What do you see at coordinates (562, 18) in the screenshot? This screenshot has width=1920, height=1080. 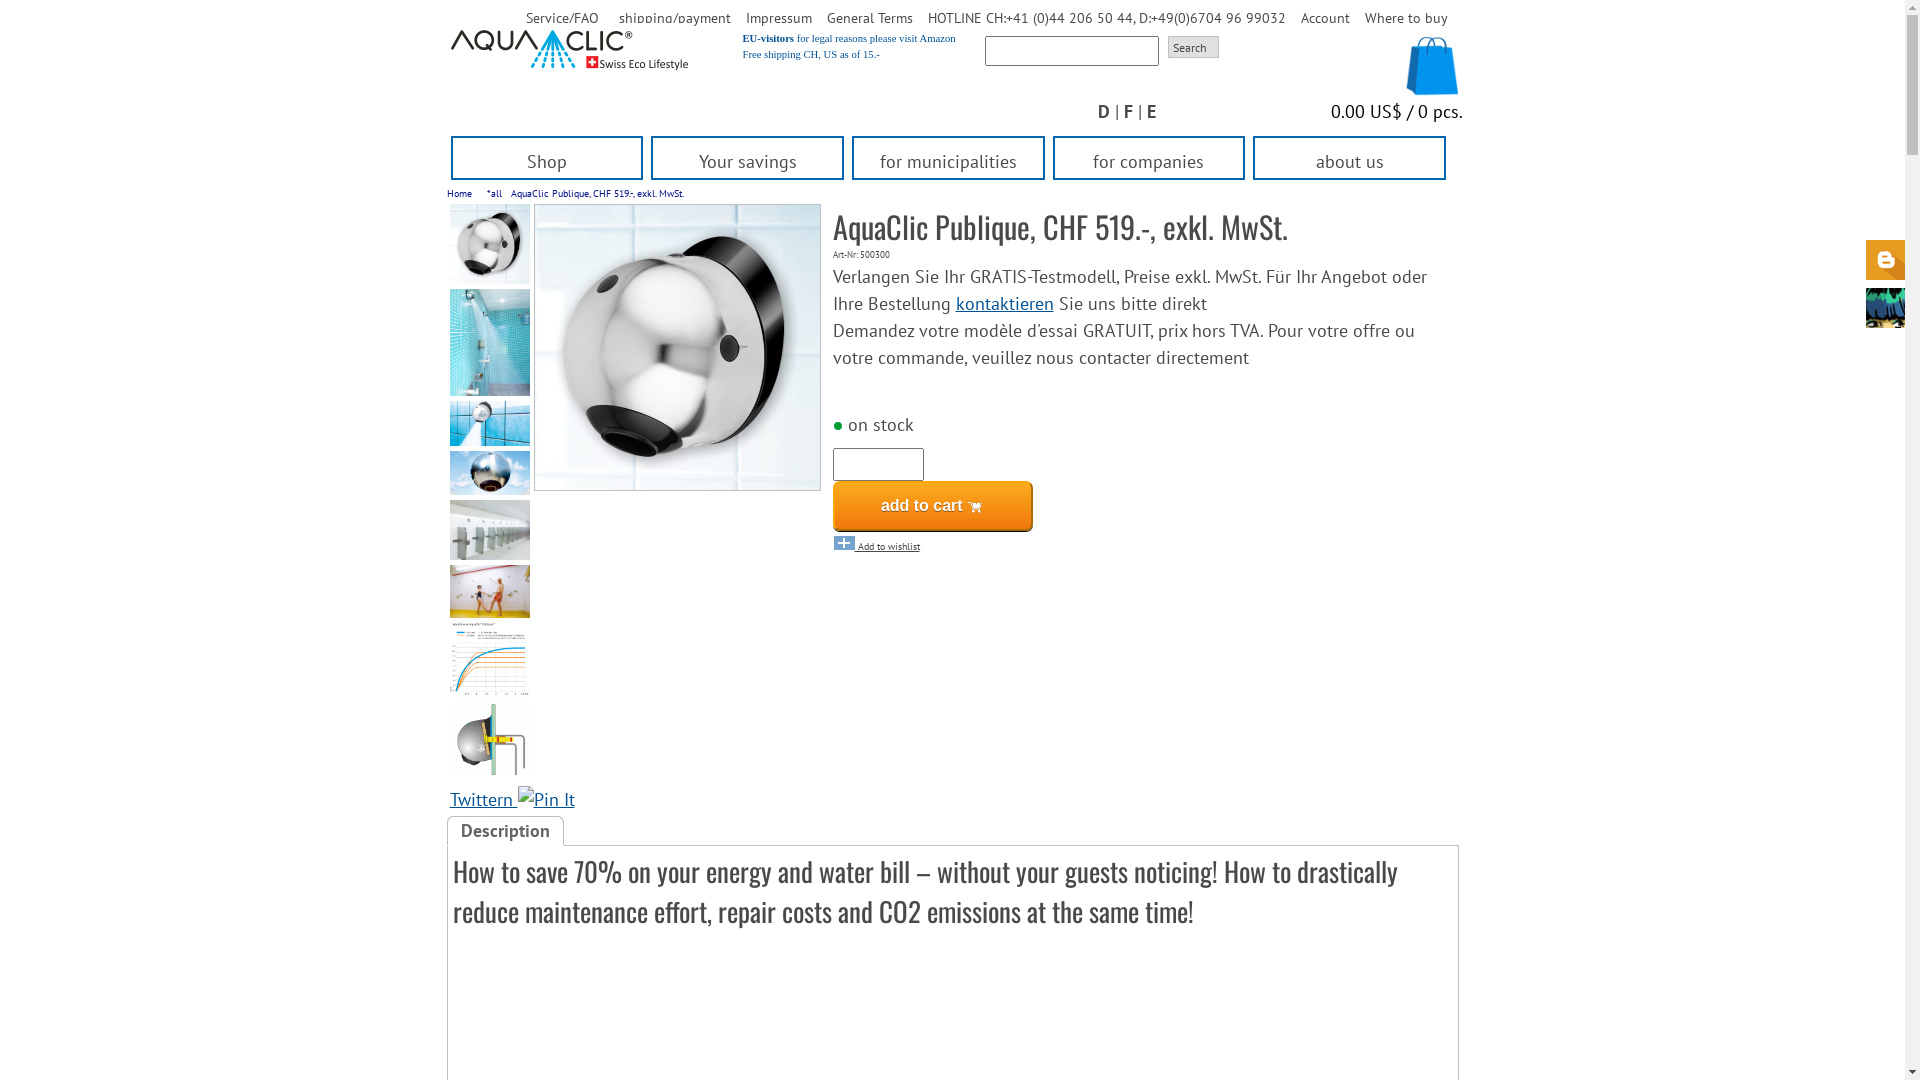 I see `Service/FAQ` at bounding box center [562, 18].